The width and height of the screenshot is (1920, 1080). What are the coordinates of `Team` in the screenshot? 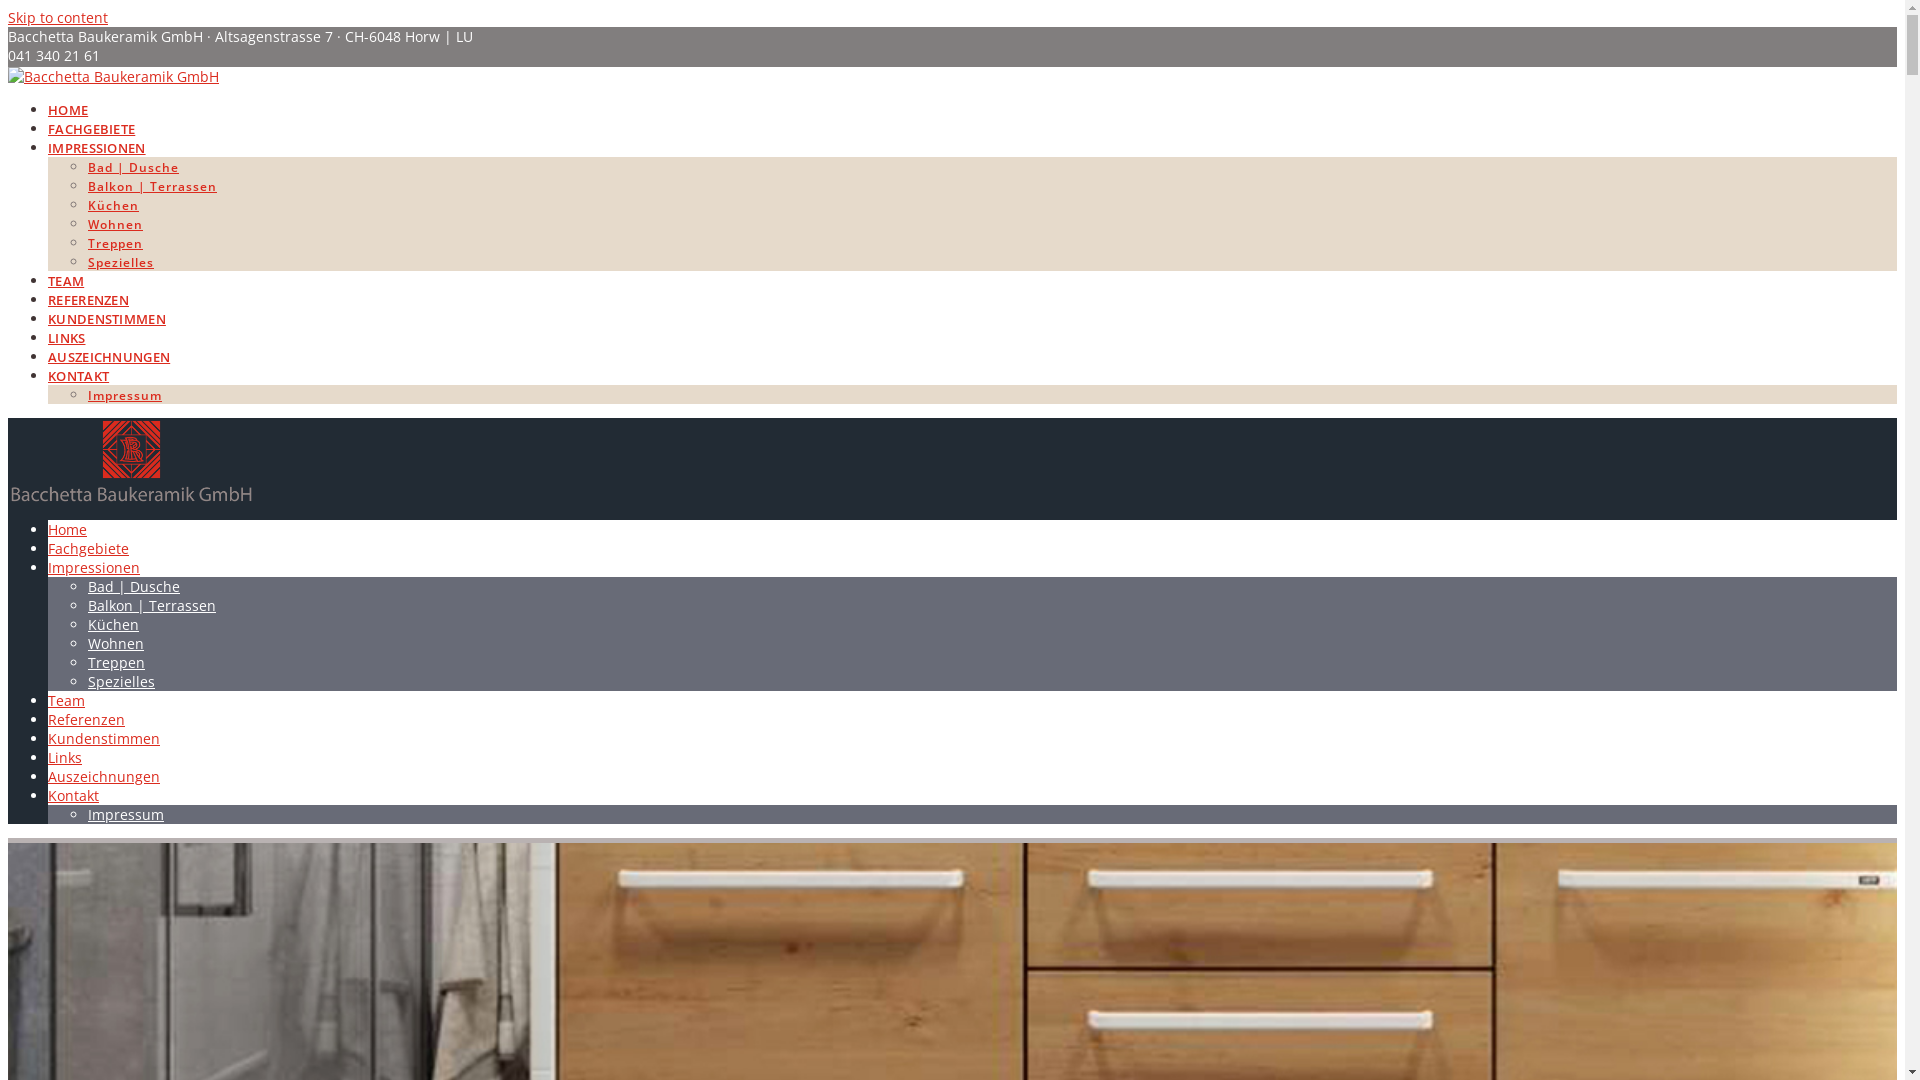 It's located at (66, 700).